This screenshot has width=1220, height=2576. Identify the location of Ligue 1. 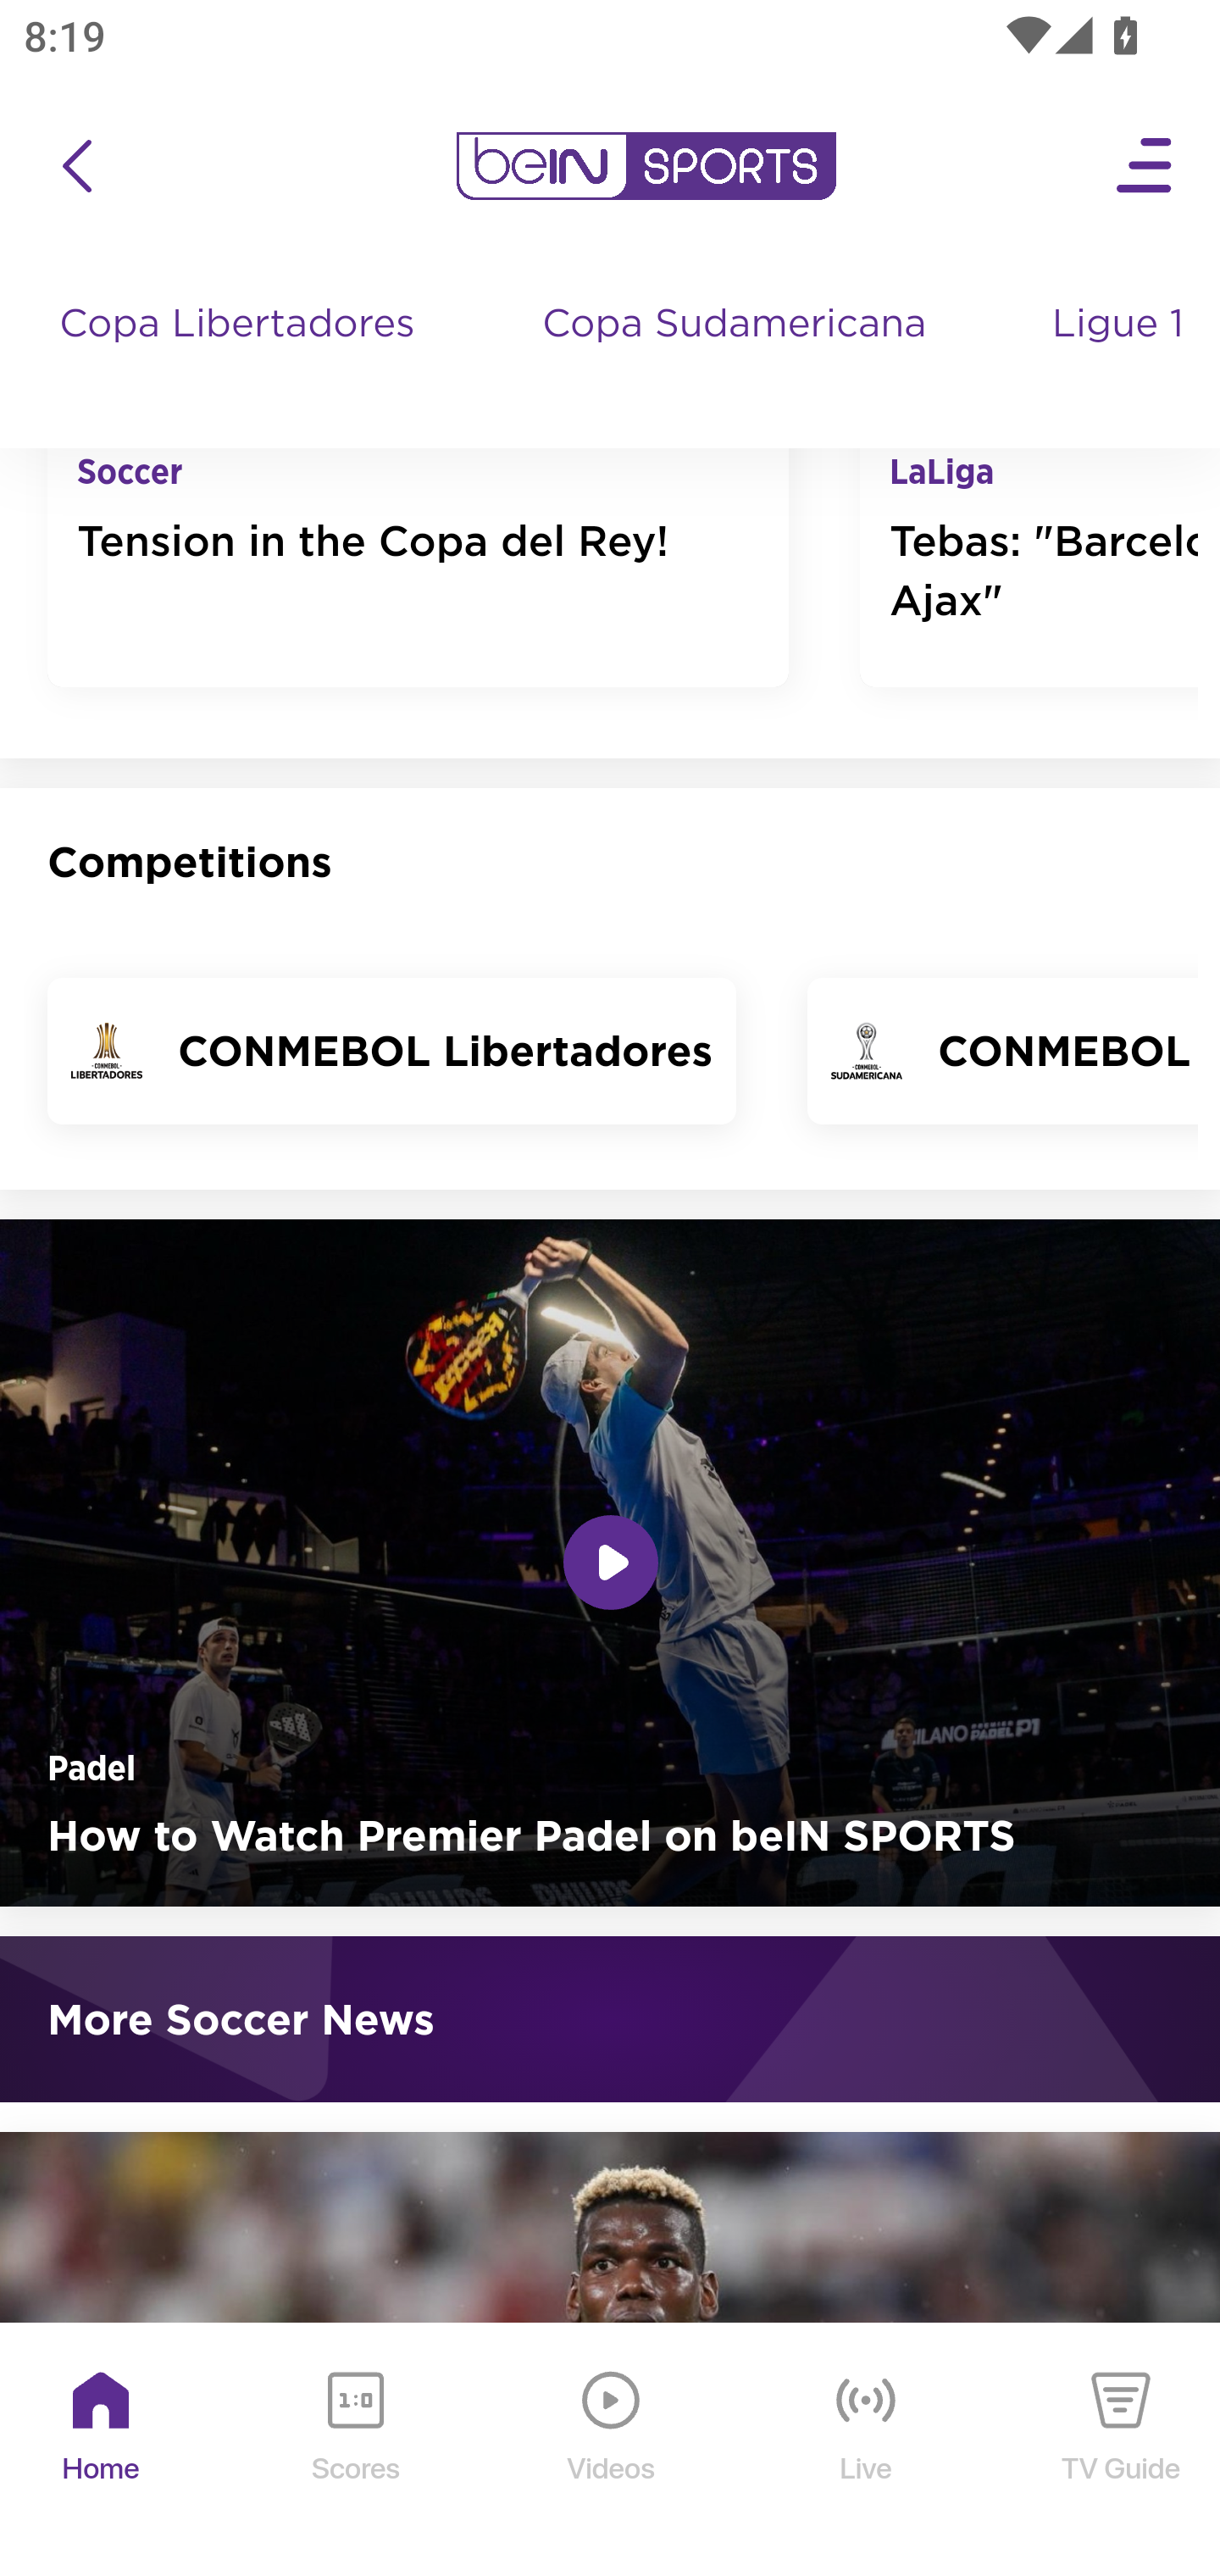
(1121, 356).